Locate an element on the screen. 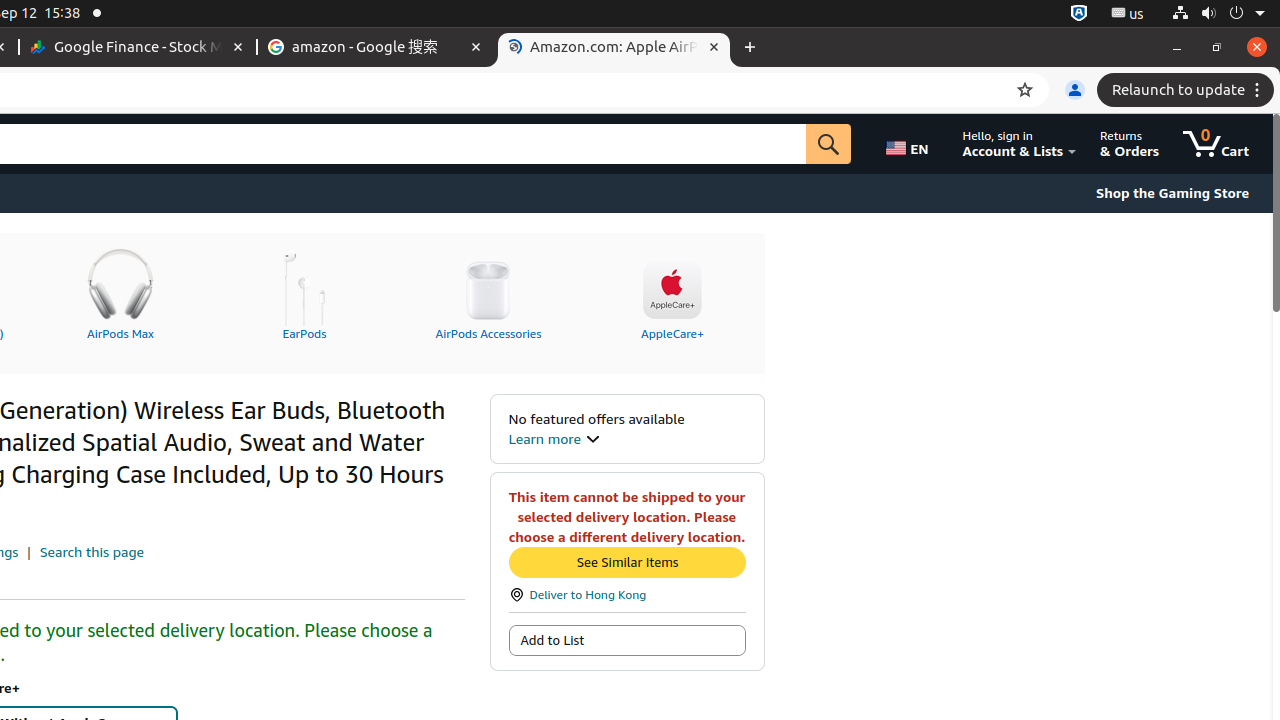  Shop the Gaming Store is located at coordinates (1172, 193).